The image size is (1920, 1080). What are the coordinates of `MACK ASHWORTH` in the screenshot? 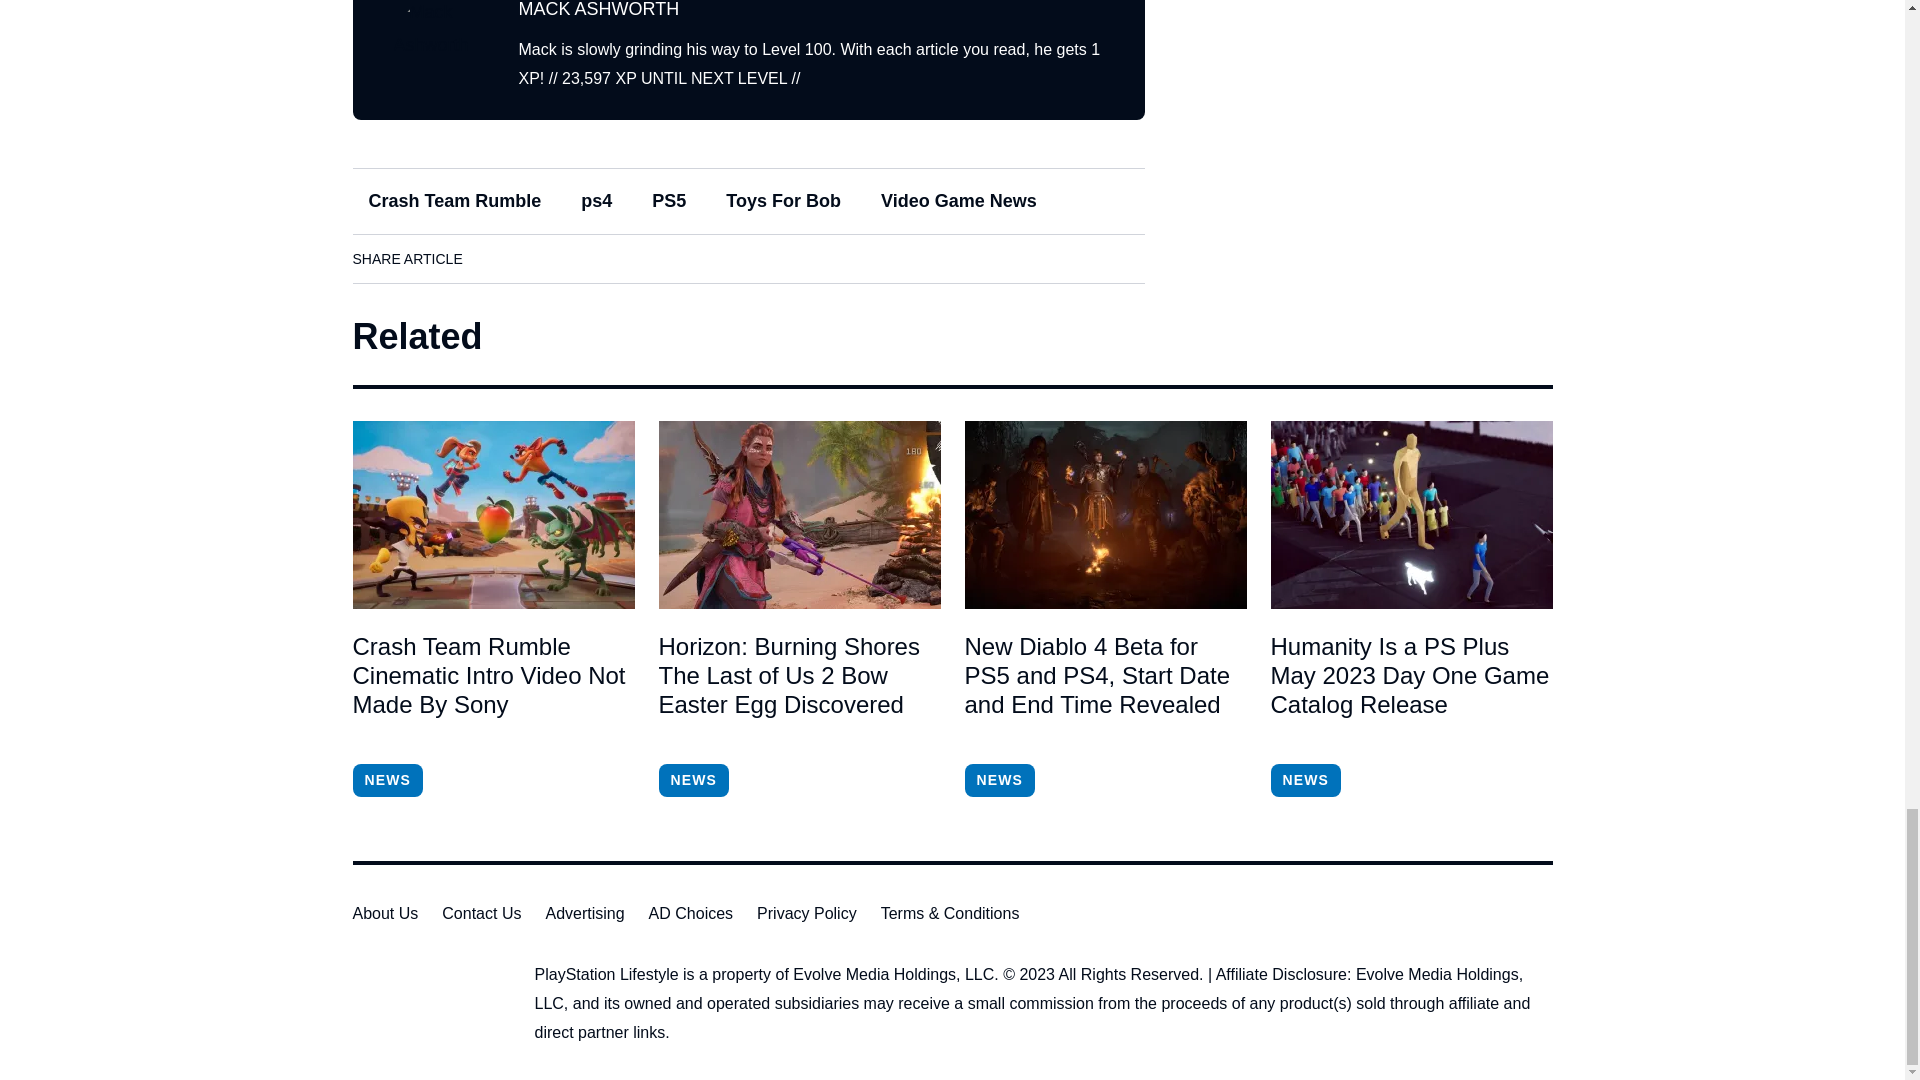 It's located at (598, 10).